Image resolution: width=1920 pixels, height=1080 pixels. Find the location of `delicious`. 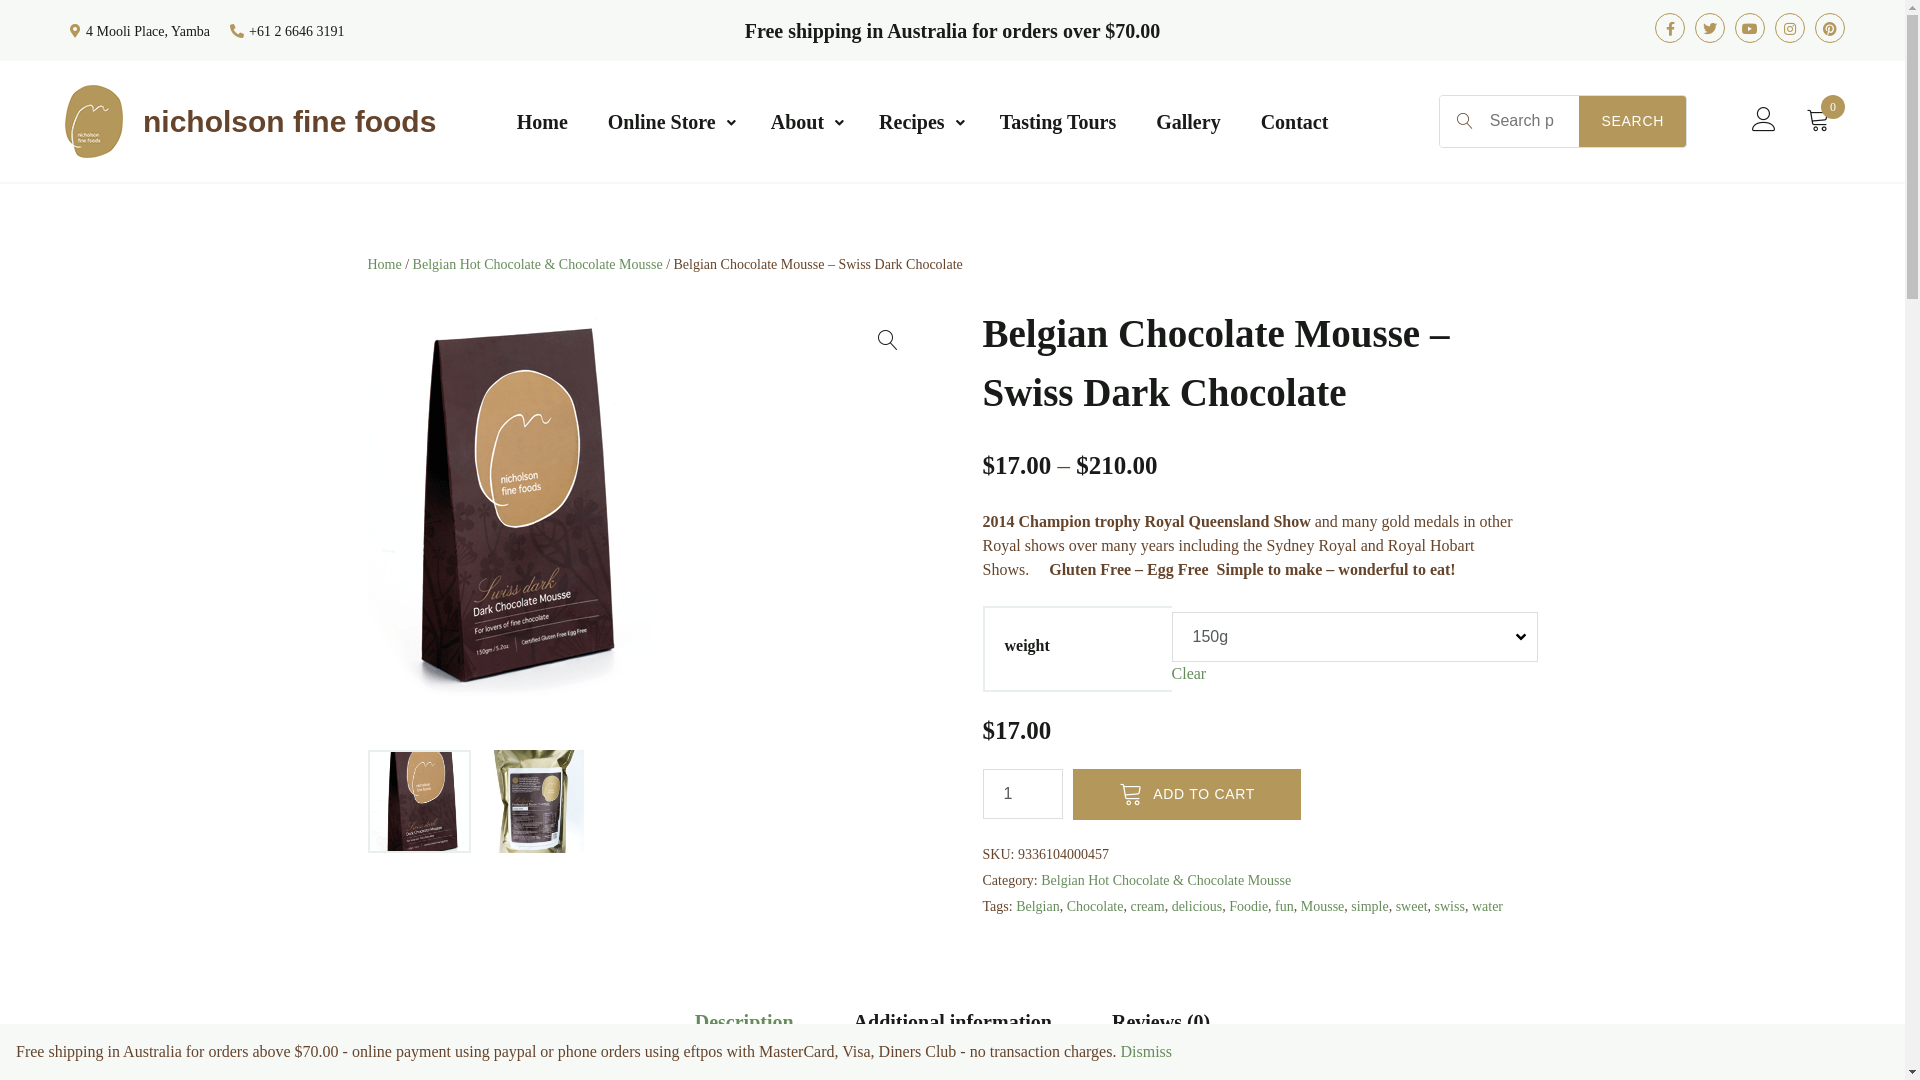

delicious is located at coordinates (1198, 906).